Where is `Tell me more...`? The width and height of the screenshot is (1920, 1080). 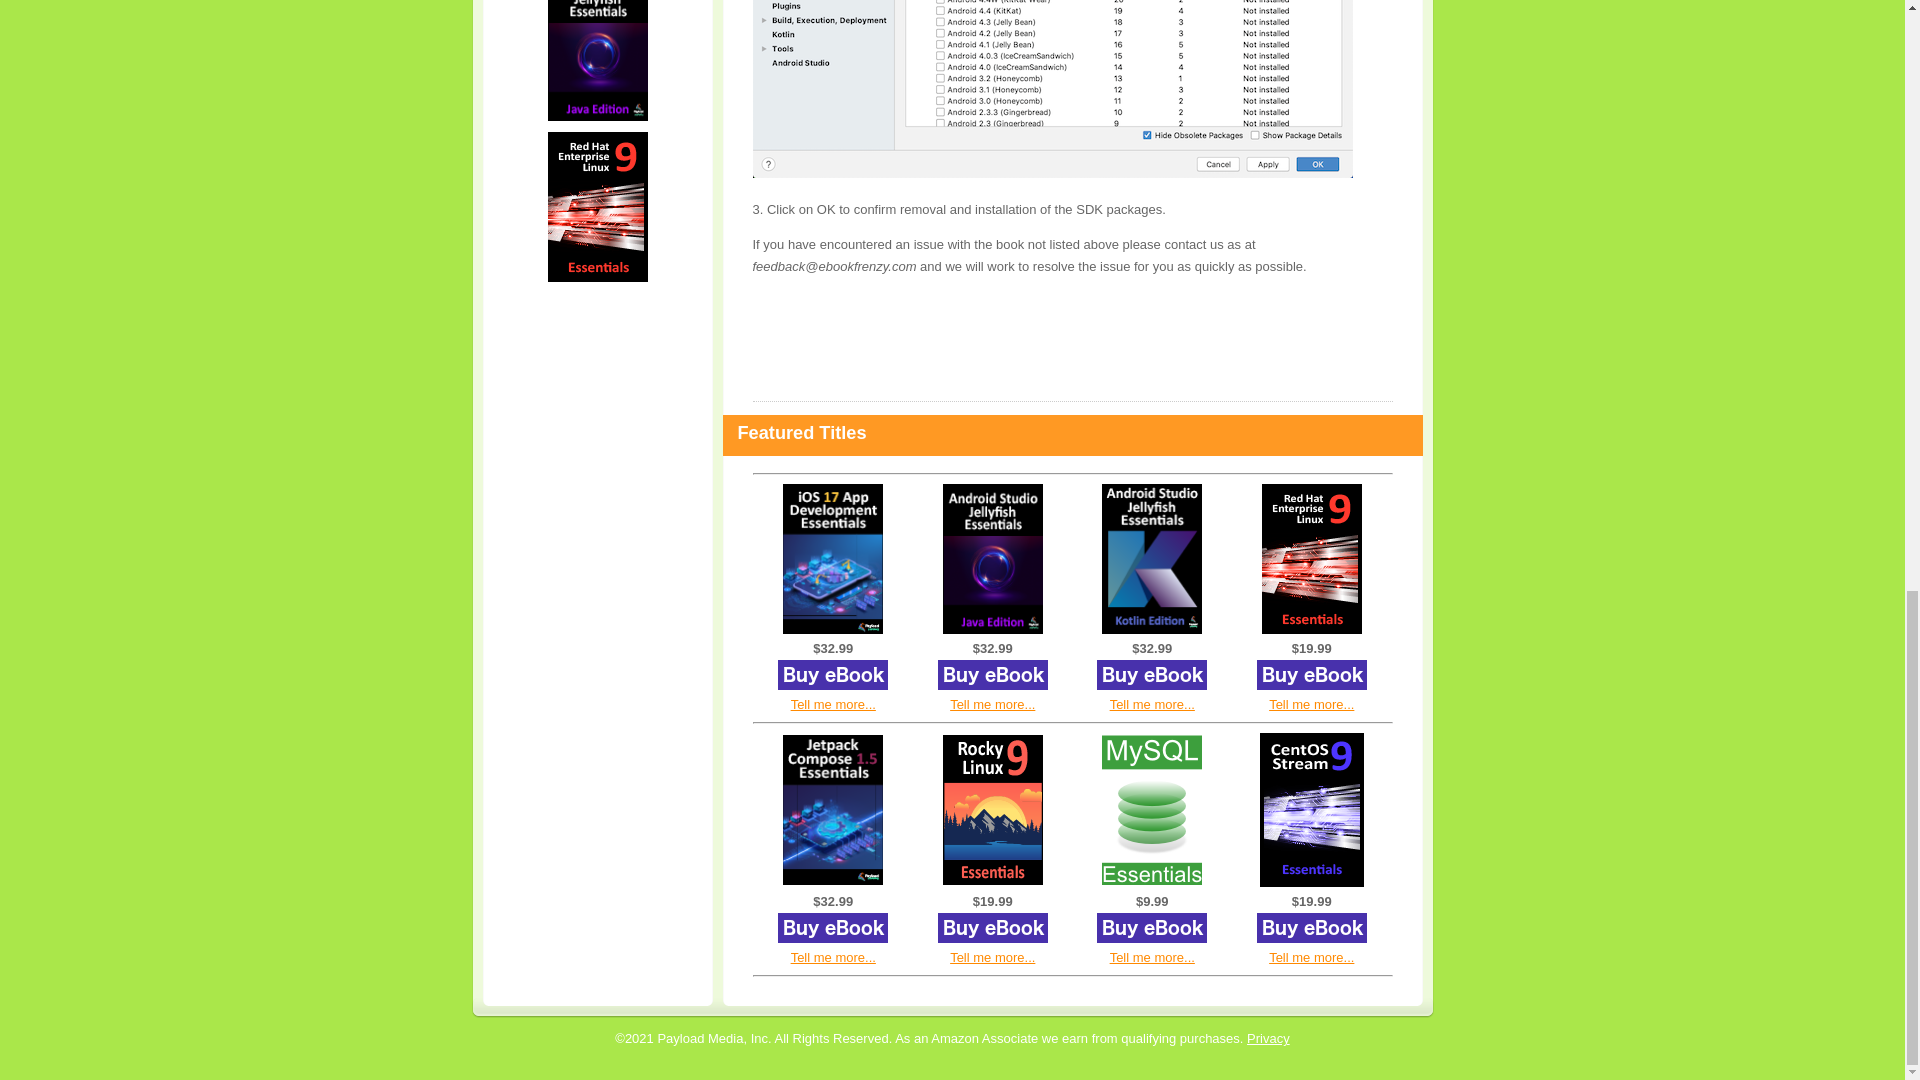
Tell me more... is located at coordinates (1311, 958).